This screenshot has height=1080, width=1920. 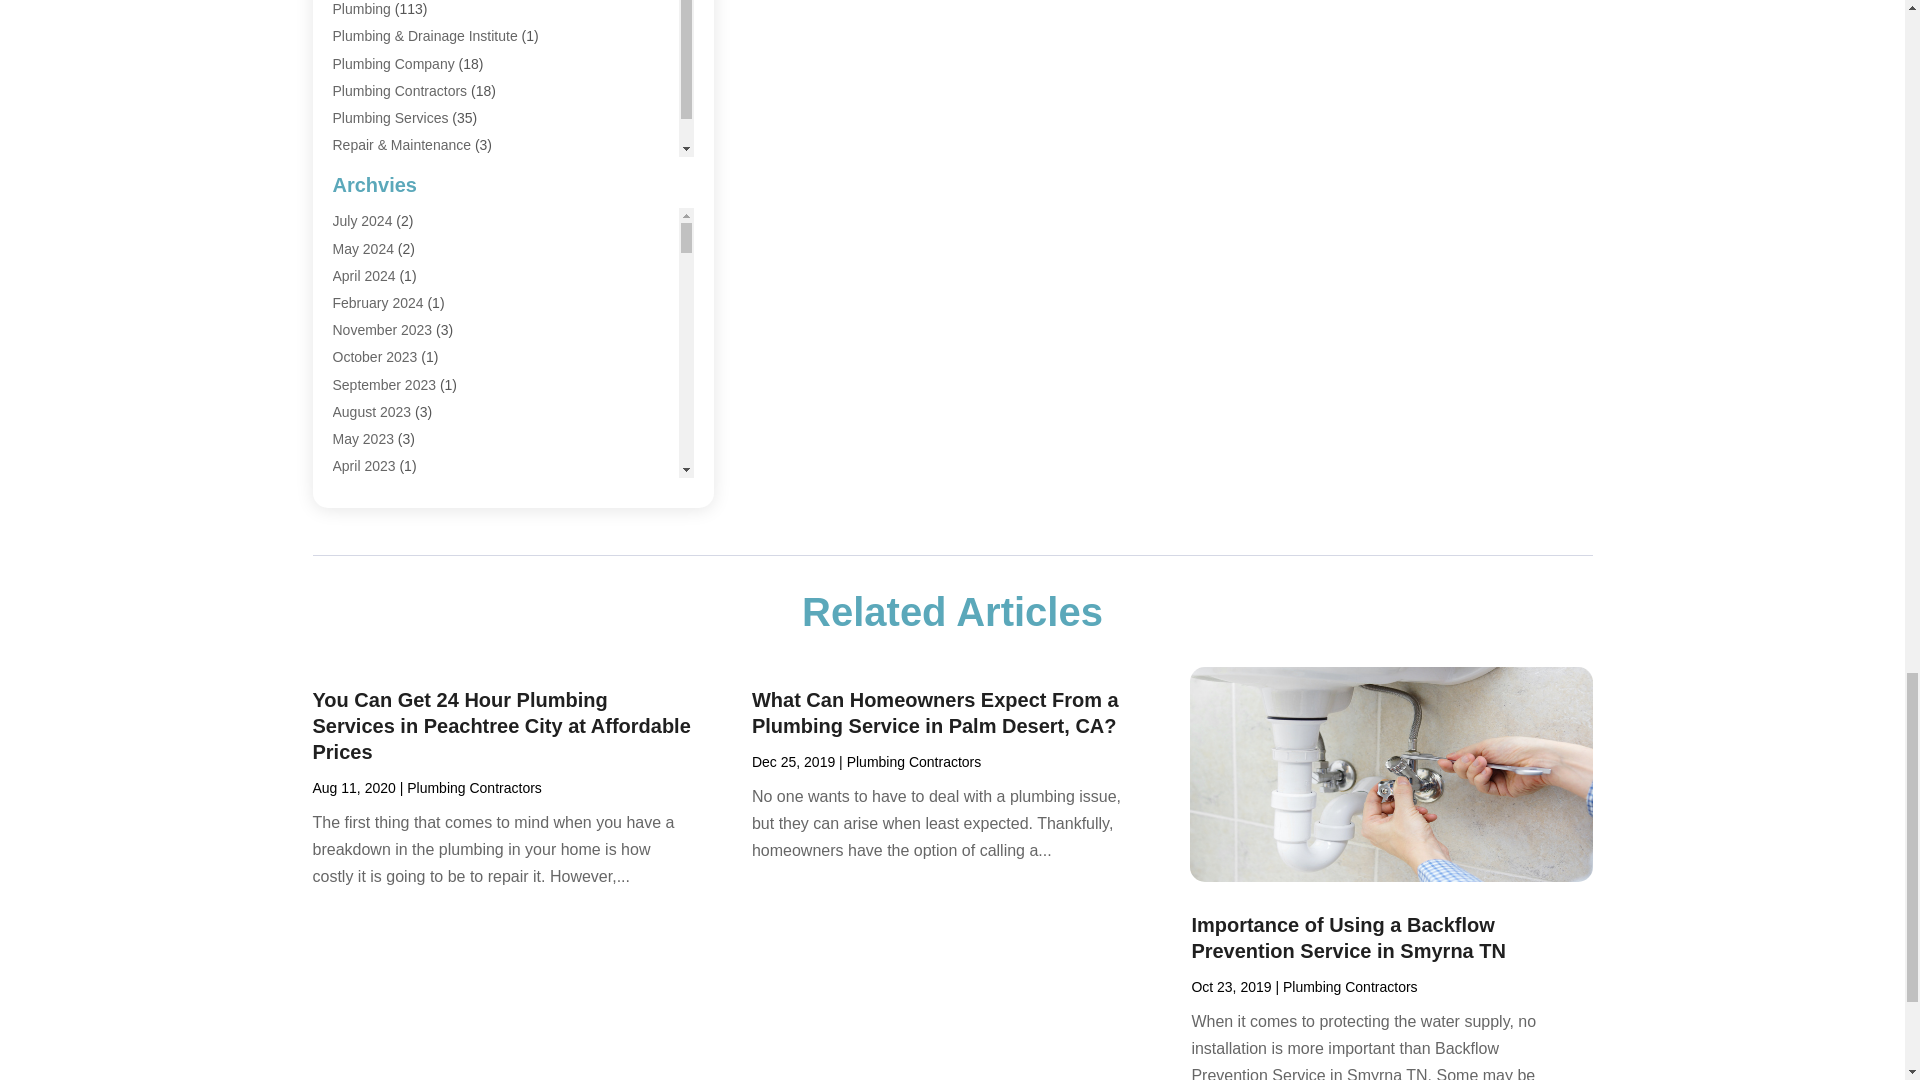 I want to click on Plumbing Contractors, so click(x=399, y=91).